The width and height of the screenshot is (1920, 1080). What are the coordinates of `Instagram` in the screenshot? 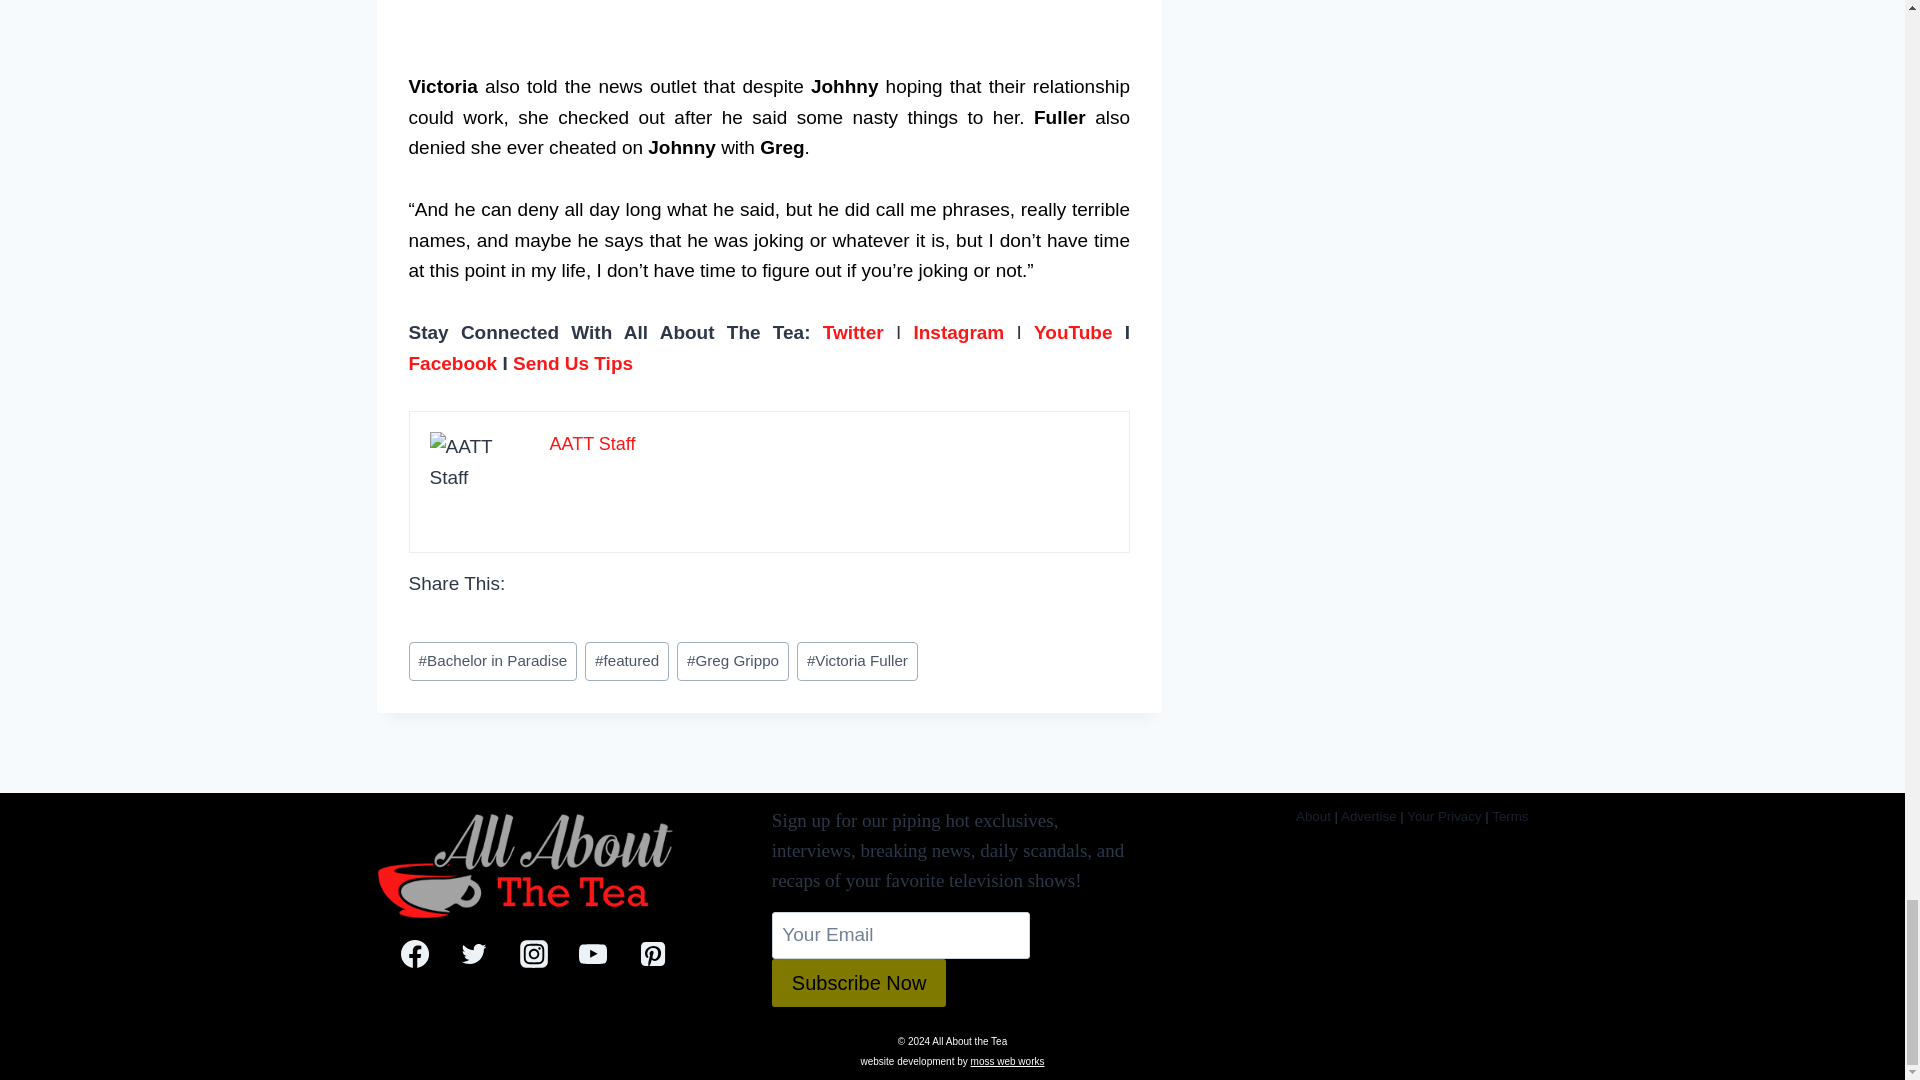 It's located at (958, 332).